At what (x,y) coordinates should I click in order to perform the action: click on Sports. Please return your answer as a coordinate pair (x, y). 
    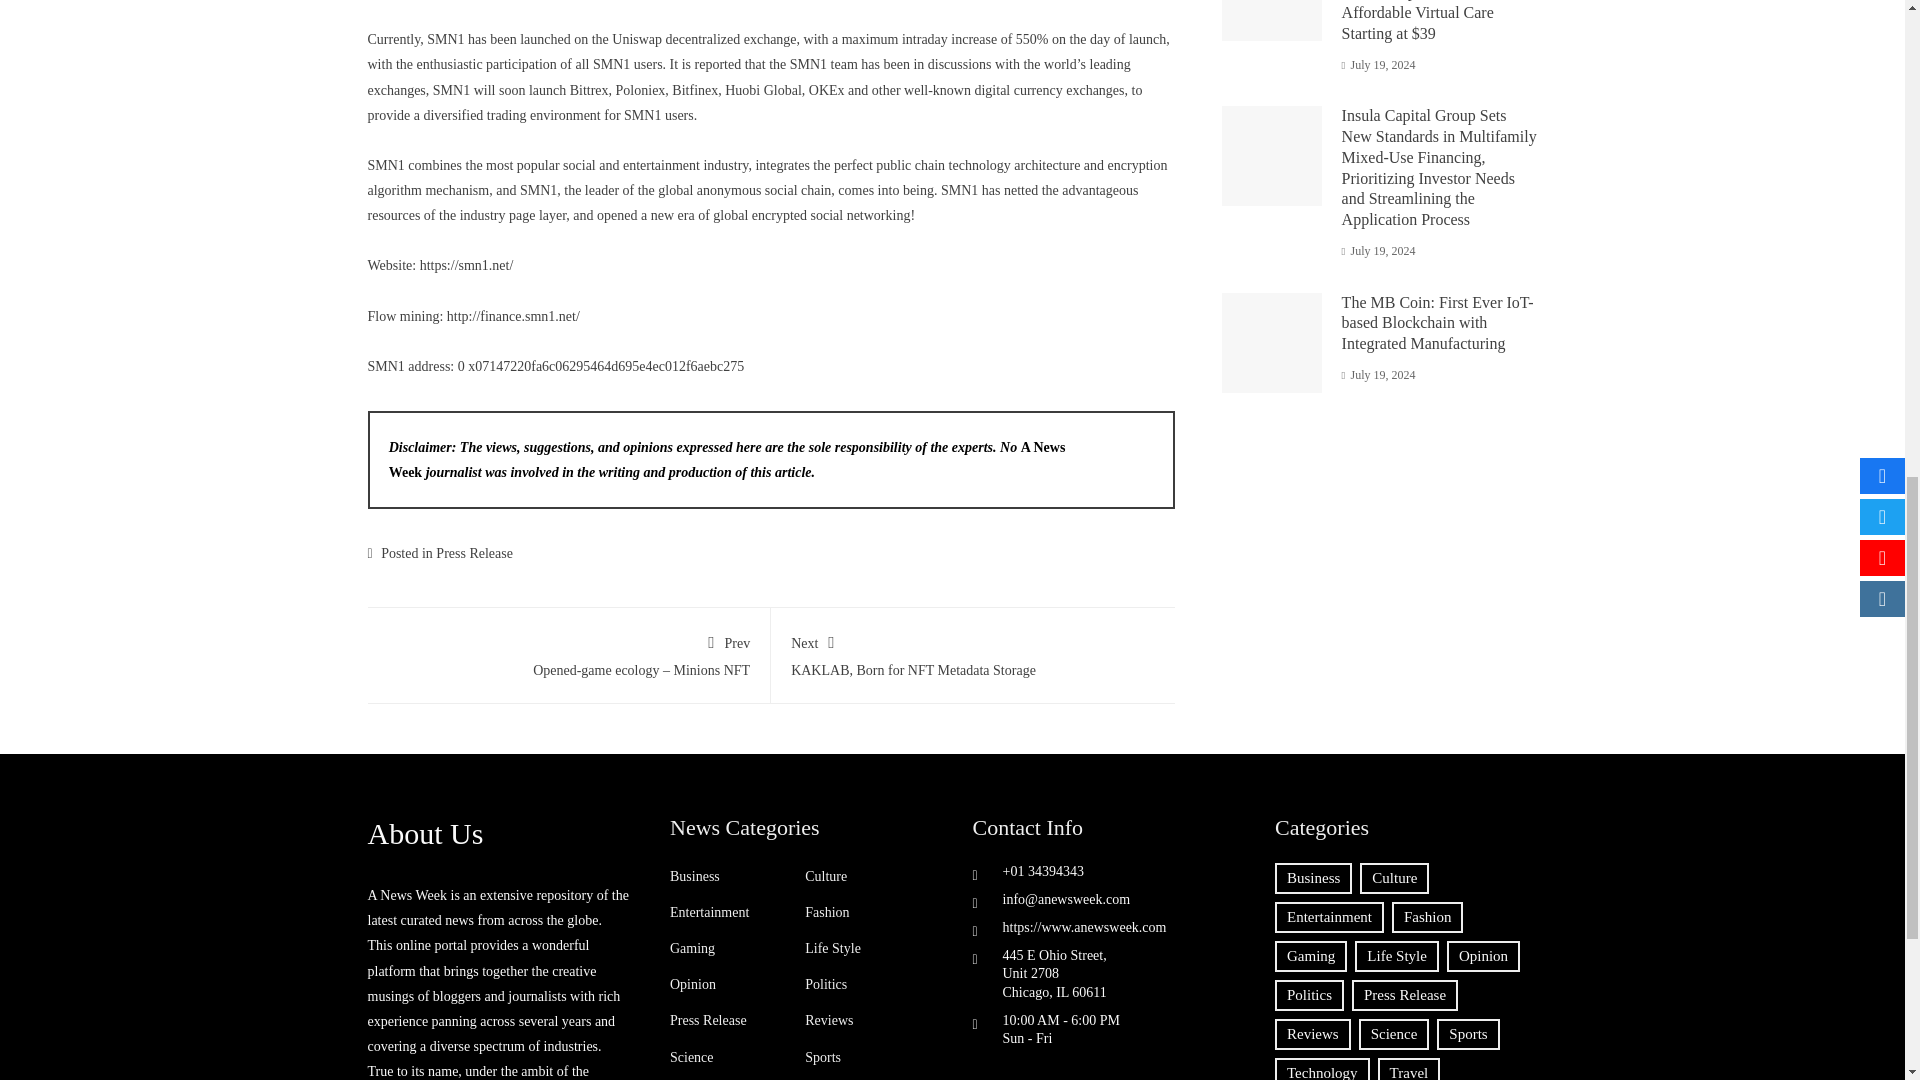
    Looking at the image, I should click on (973, 652).